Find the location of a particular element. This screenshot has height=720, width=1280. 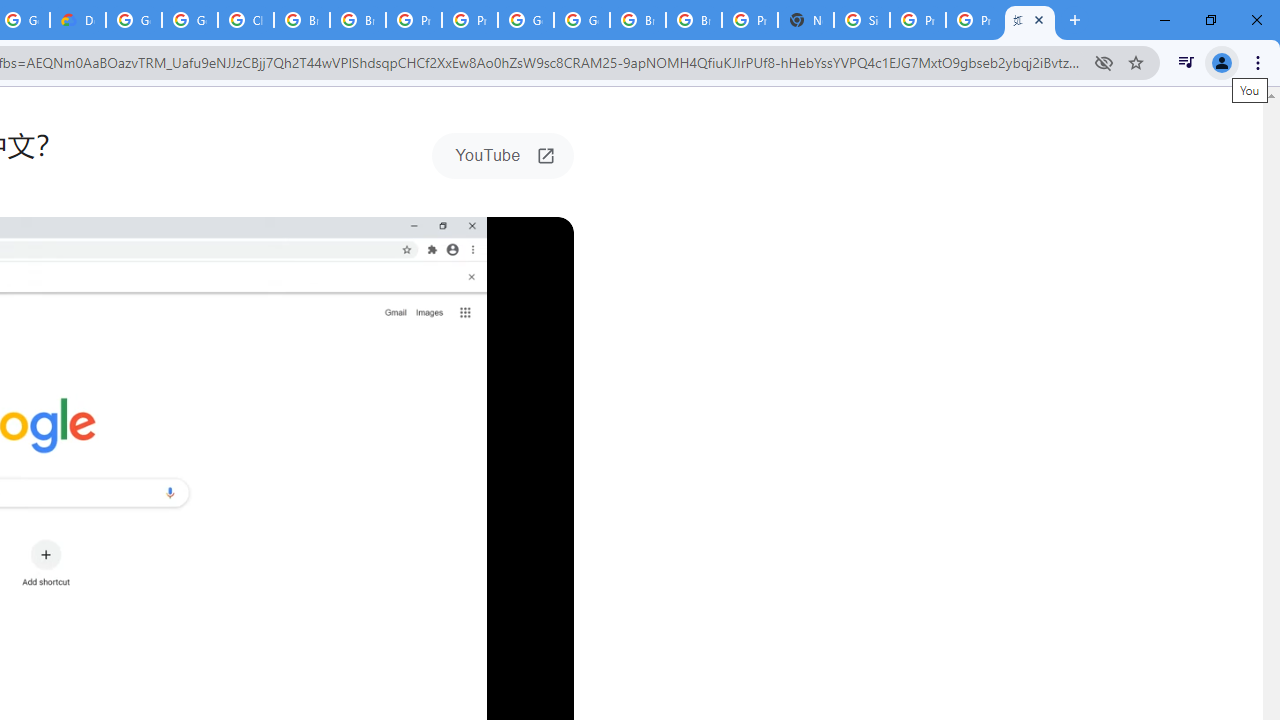

Bookmark this tab is located at coordinates (1136, 62).